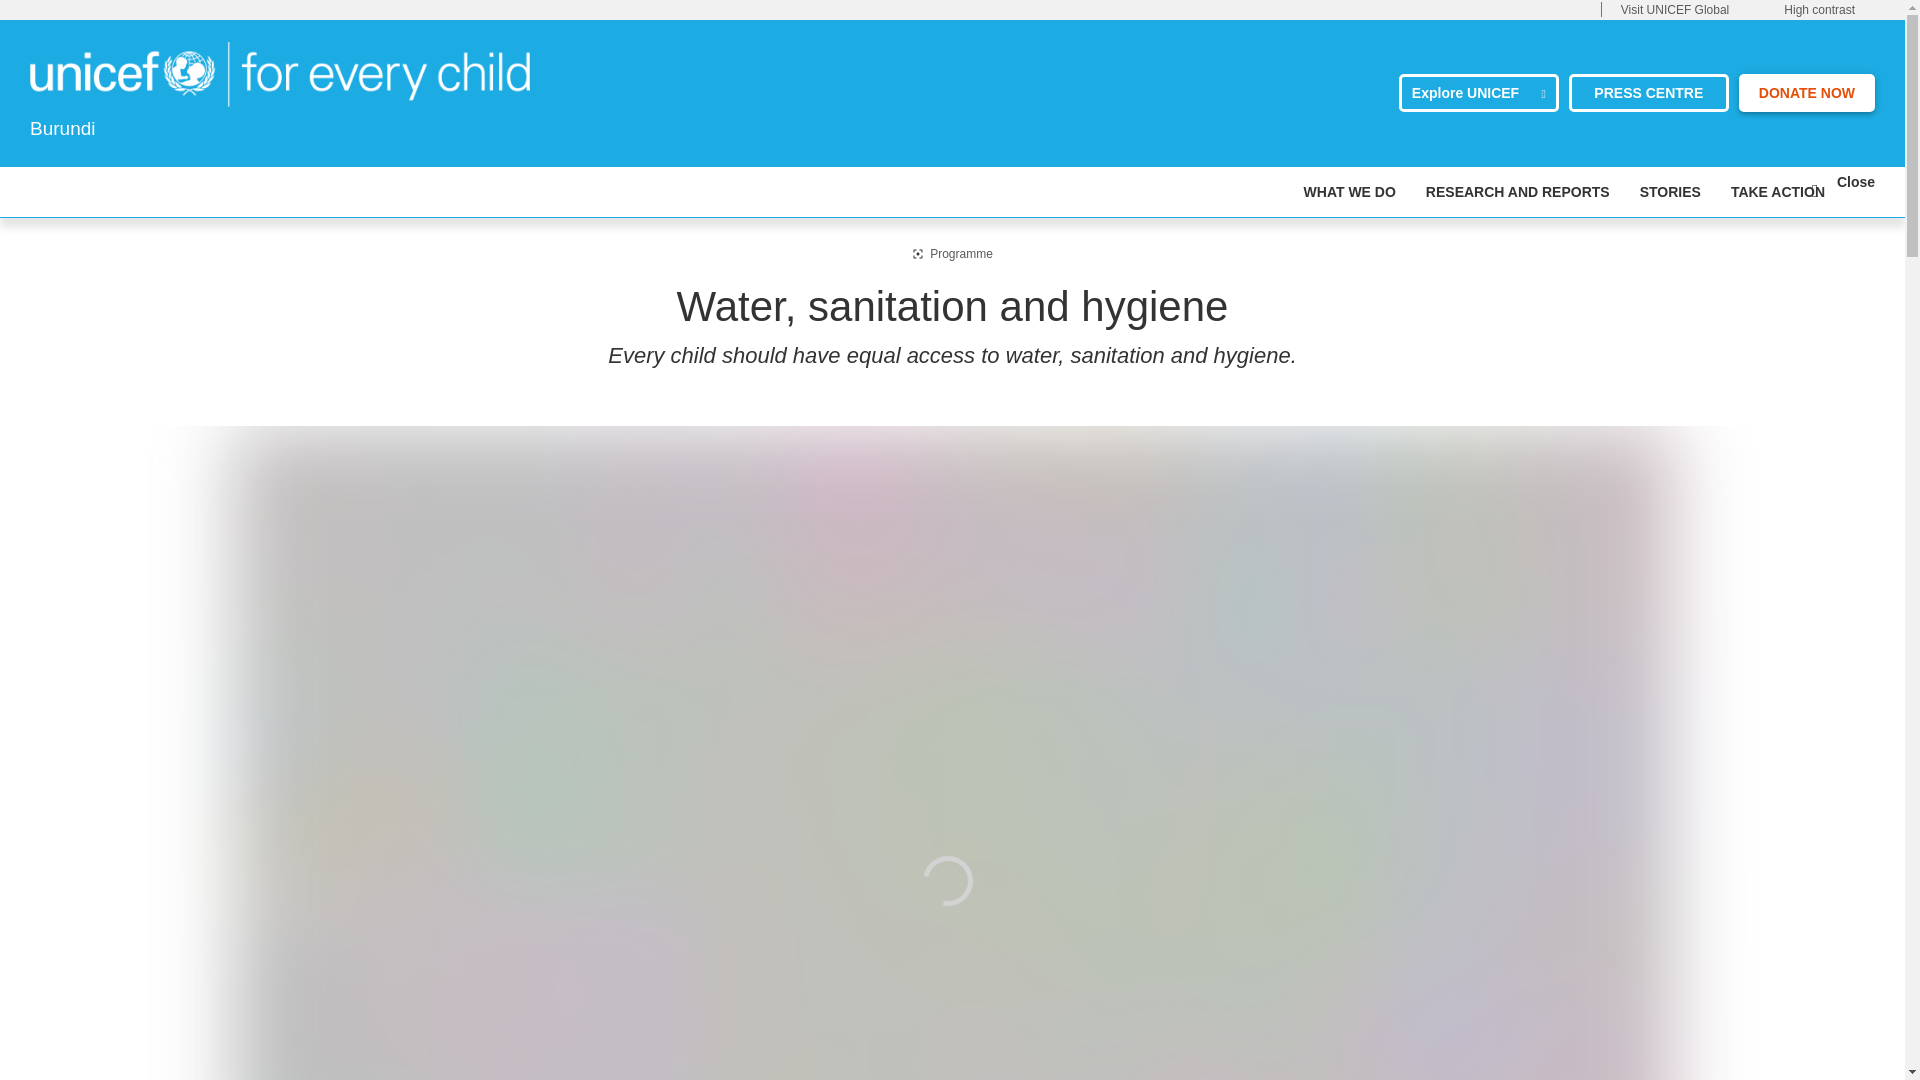 This screenshot has height=1080, width=1920. I want to click on High contrast, so click(1818, 10).